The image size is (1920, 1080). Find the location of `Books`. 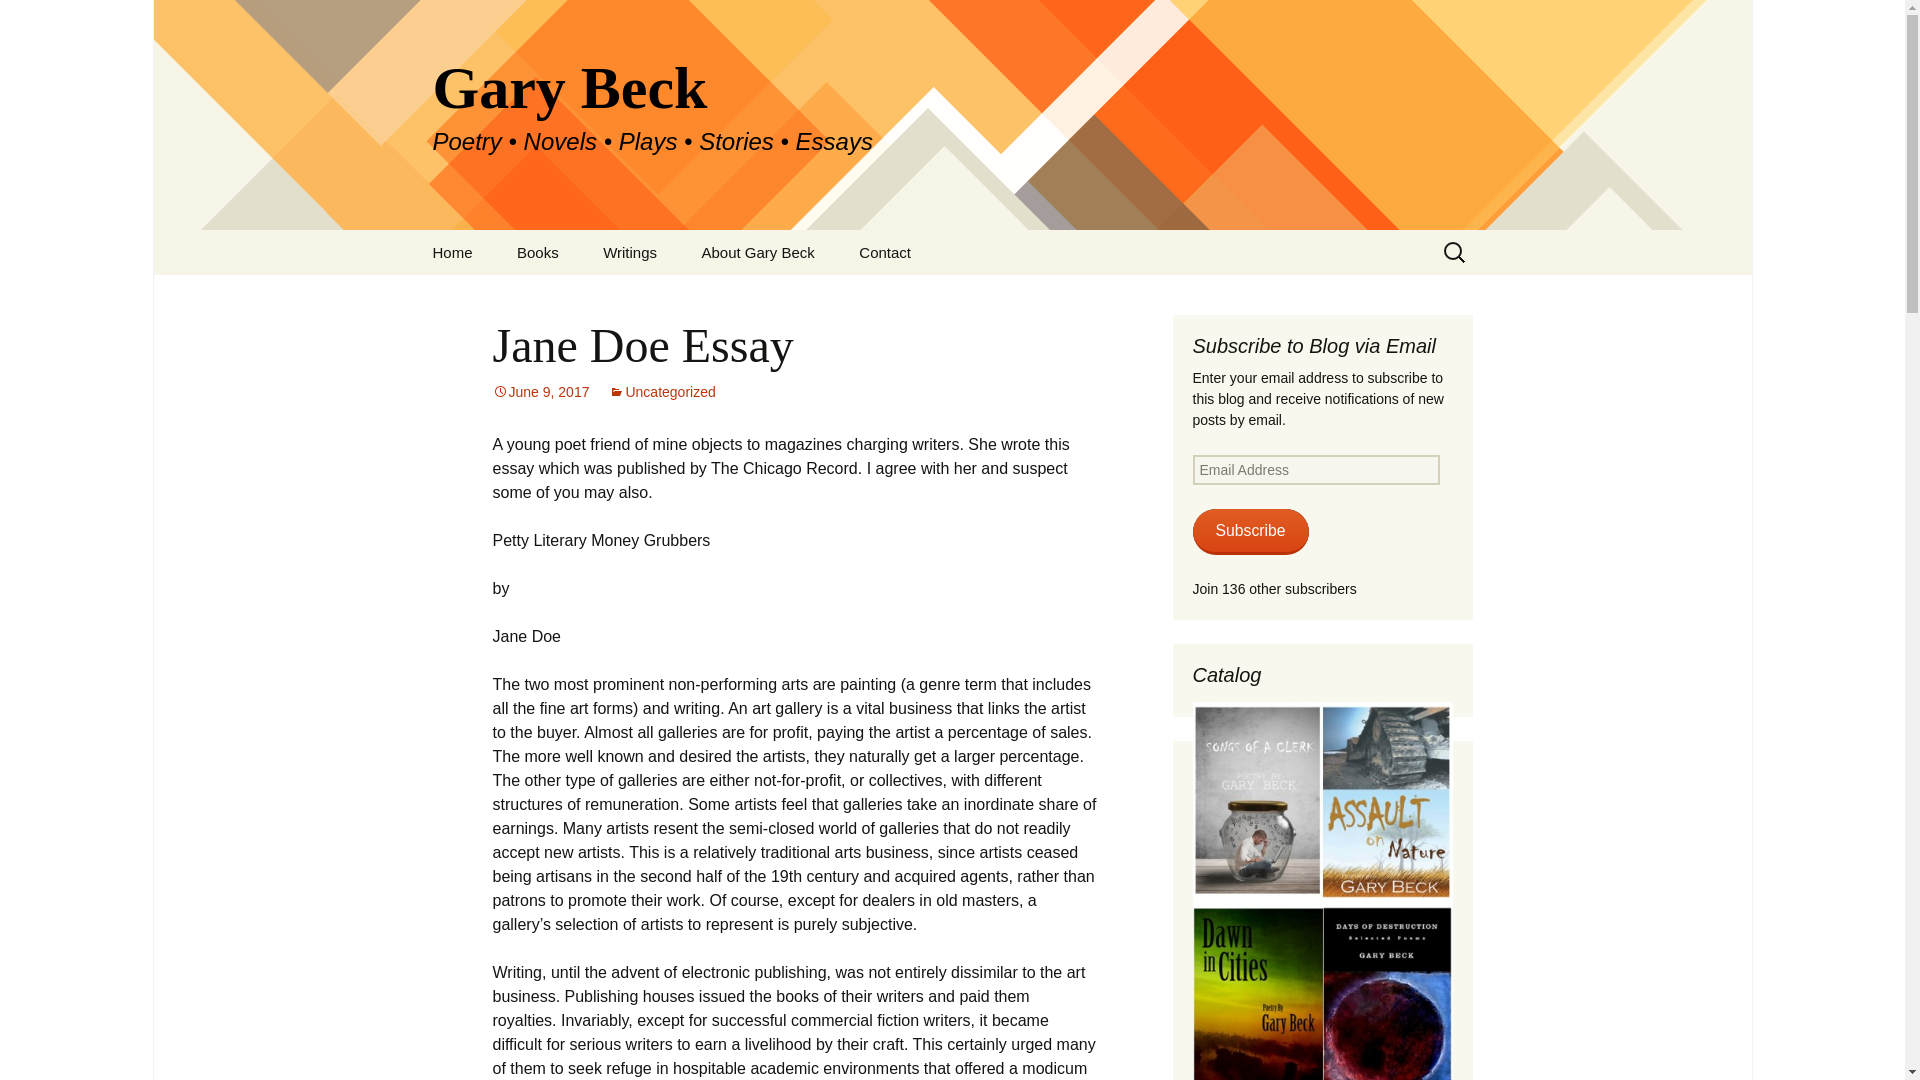

Books is located at coordinates (538, 252).